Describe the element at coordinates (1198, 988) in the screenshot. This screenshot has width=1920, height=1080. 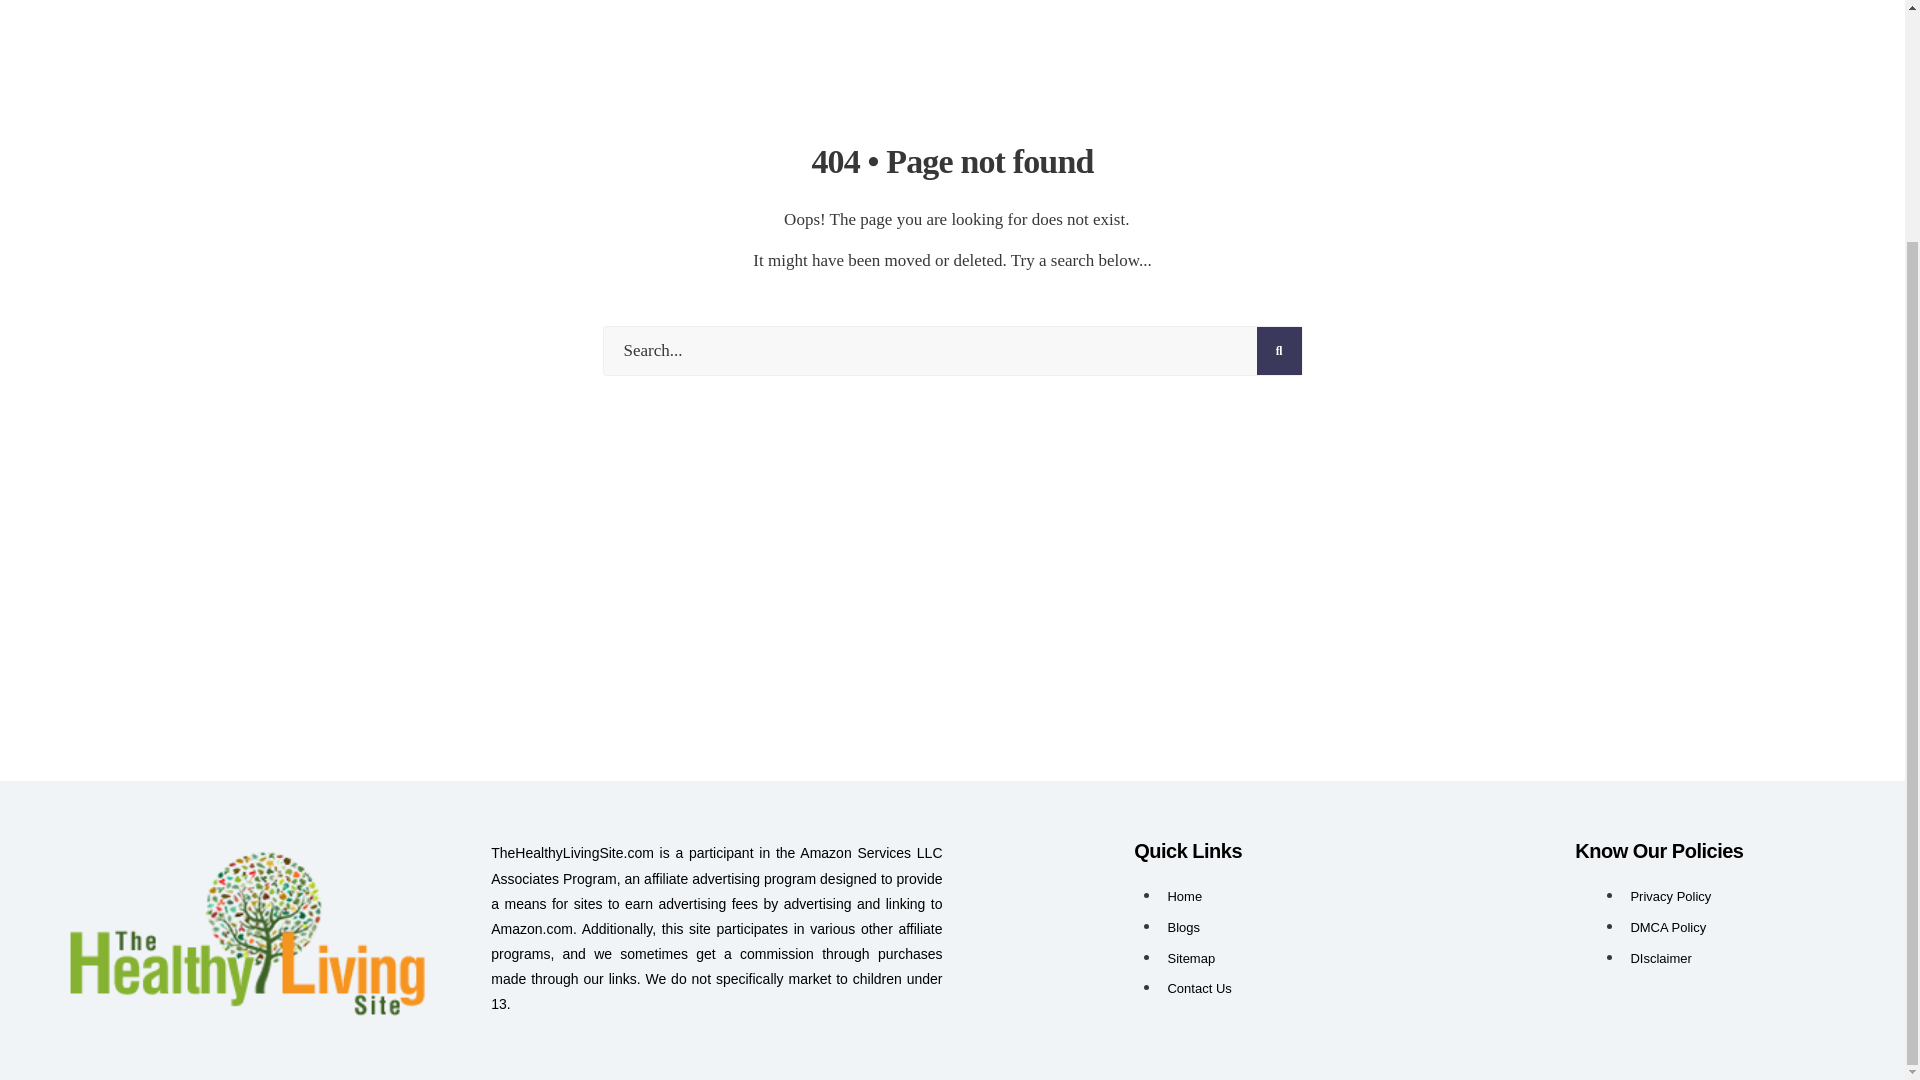
I see `Contact Us` at that location.